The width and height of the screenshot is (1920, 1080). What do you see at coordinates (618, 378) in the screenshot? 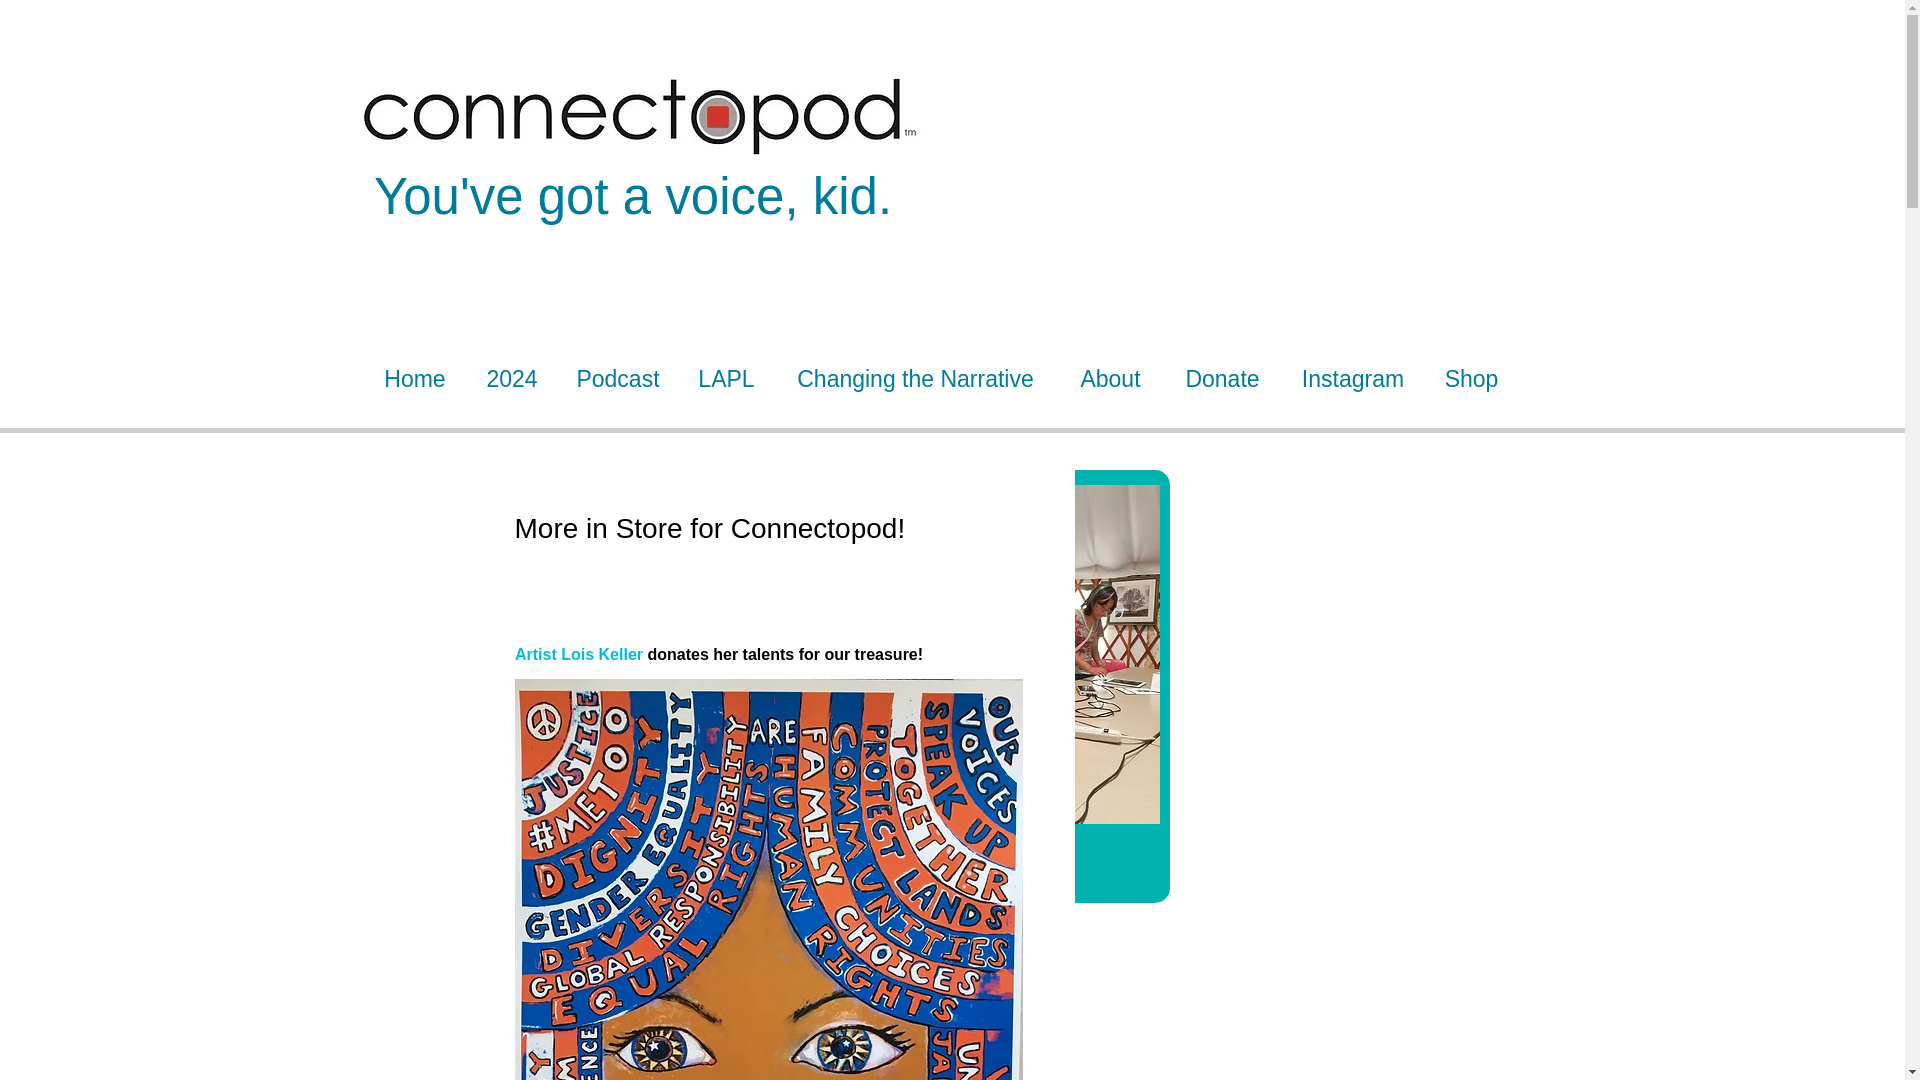
I see `Podcast` at bounding box center [618, 378].